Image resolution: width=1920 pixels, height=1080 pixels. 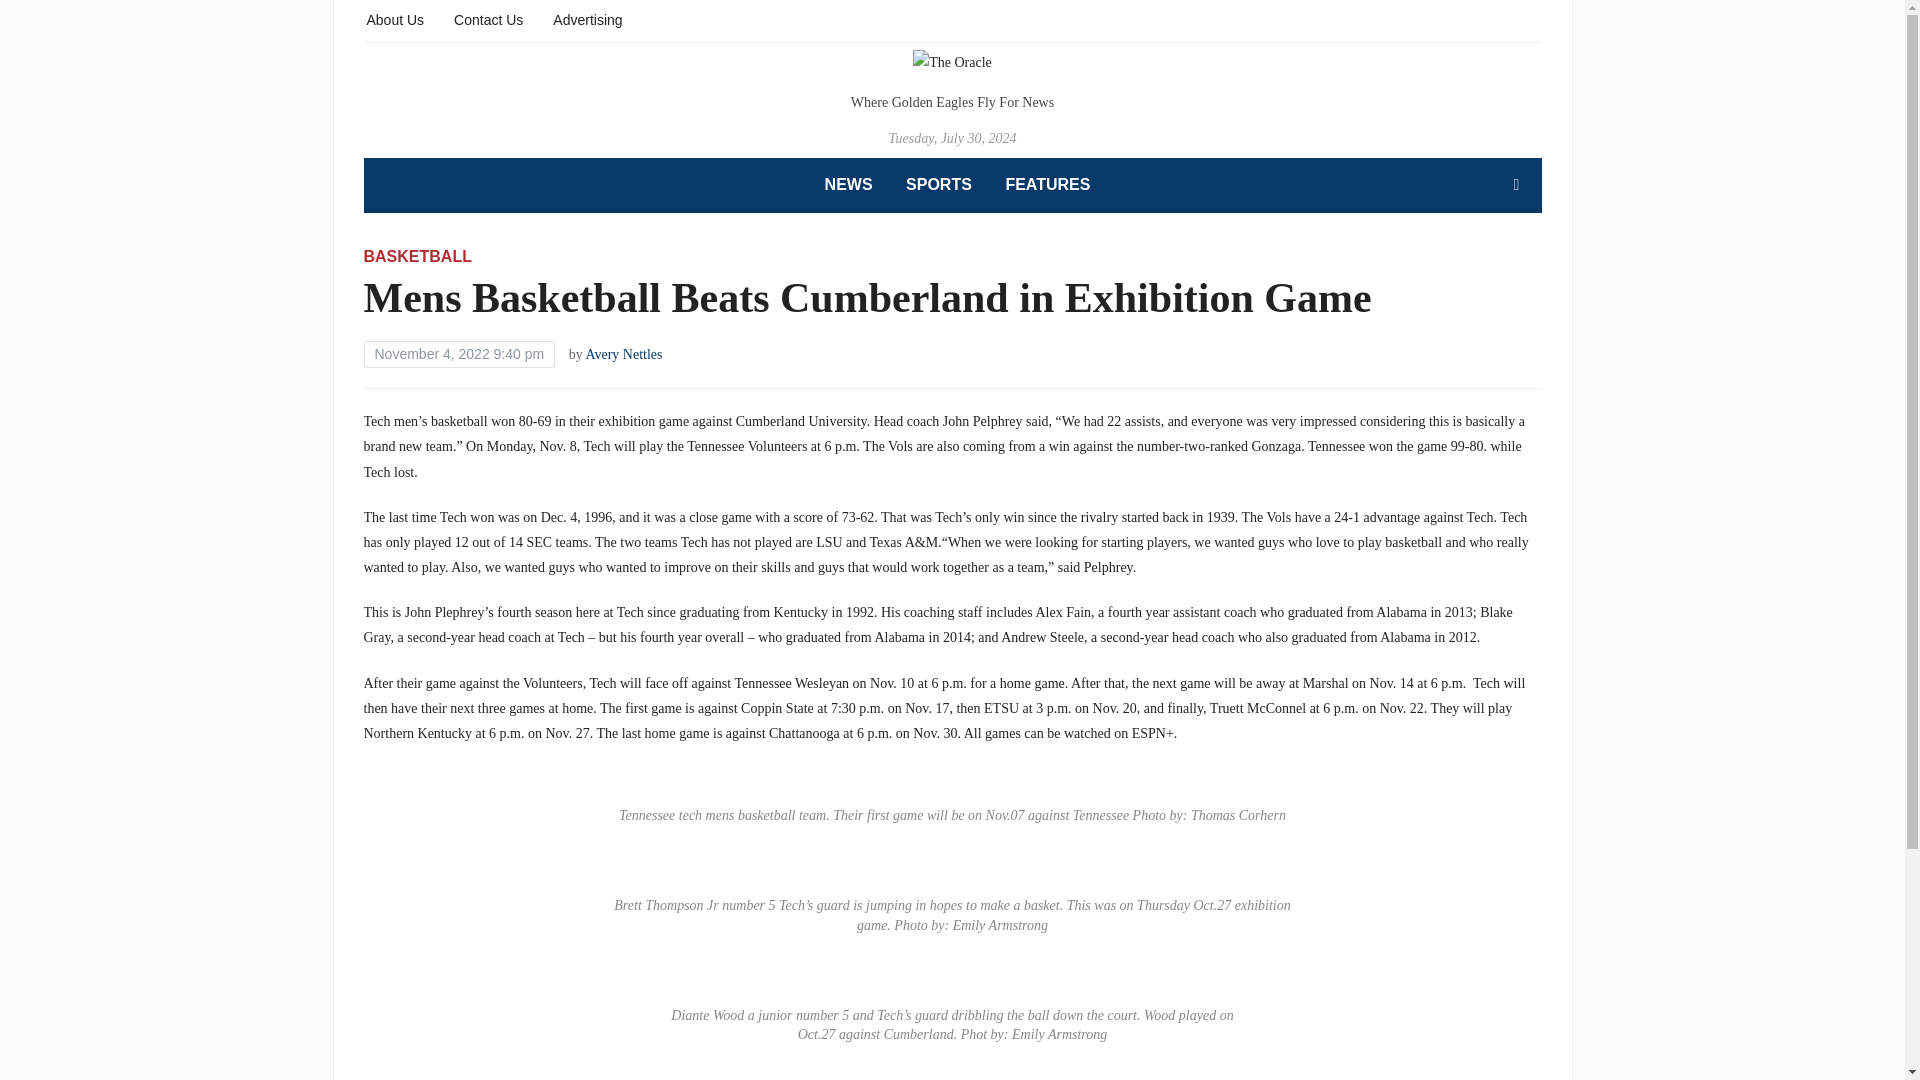 What do you see at coordinates (488, 18) in the screenshot?
I see `Contact Us` at bounding box center [488, 18].